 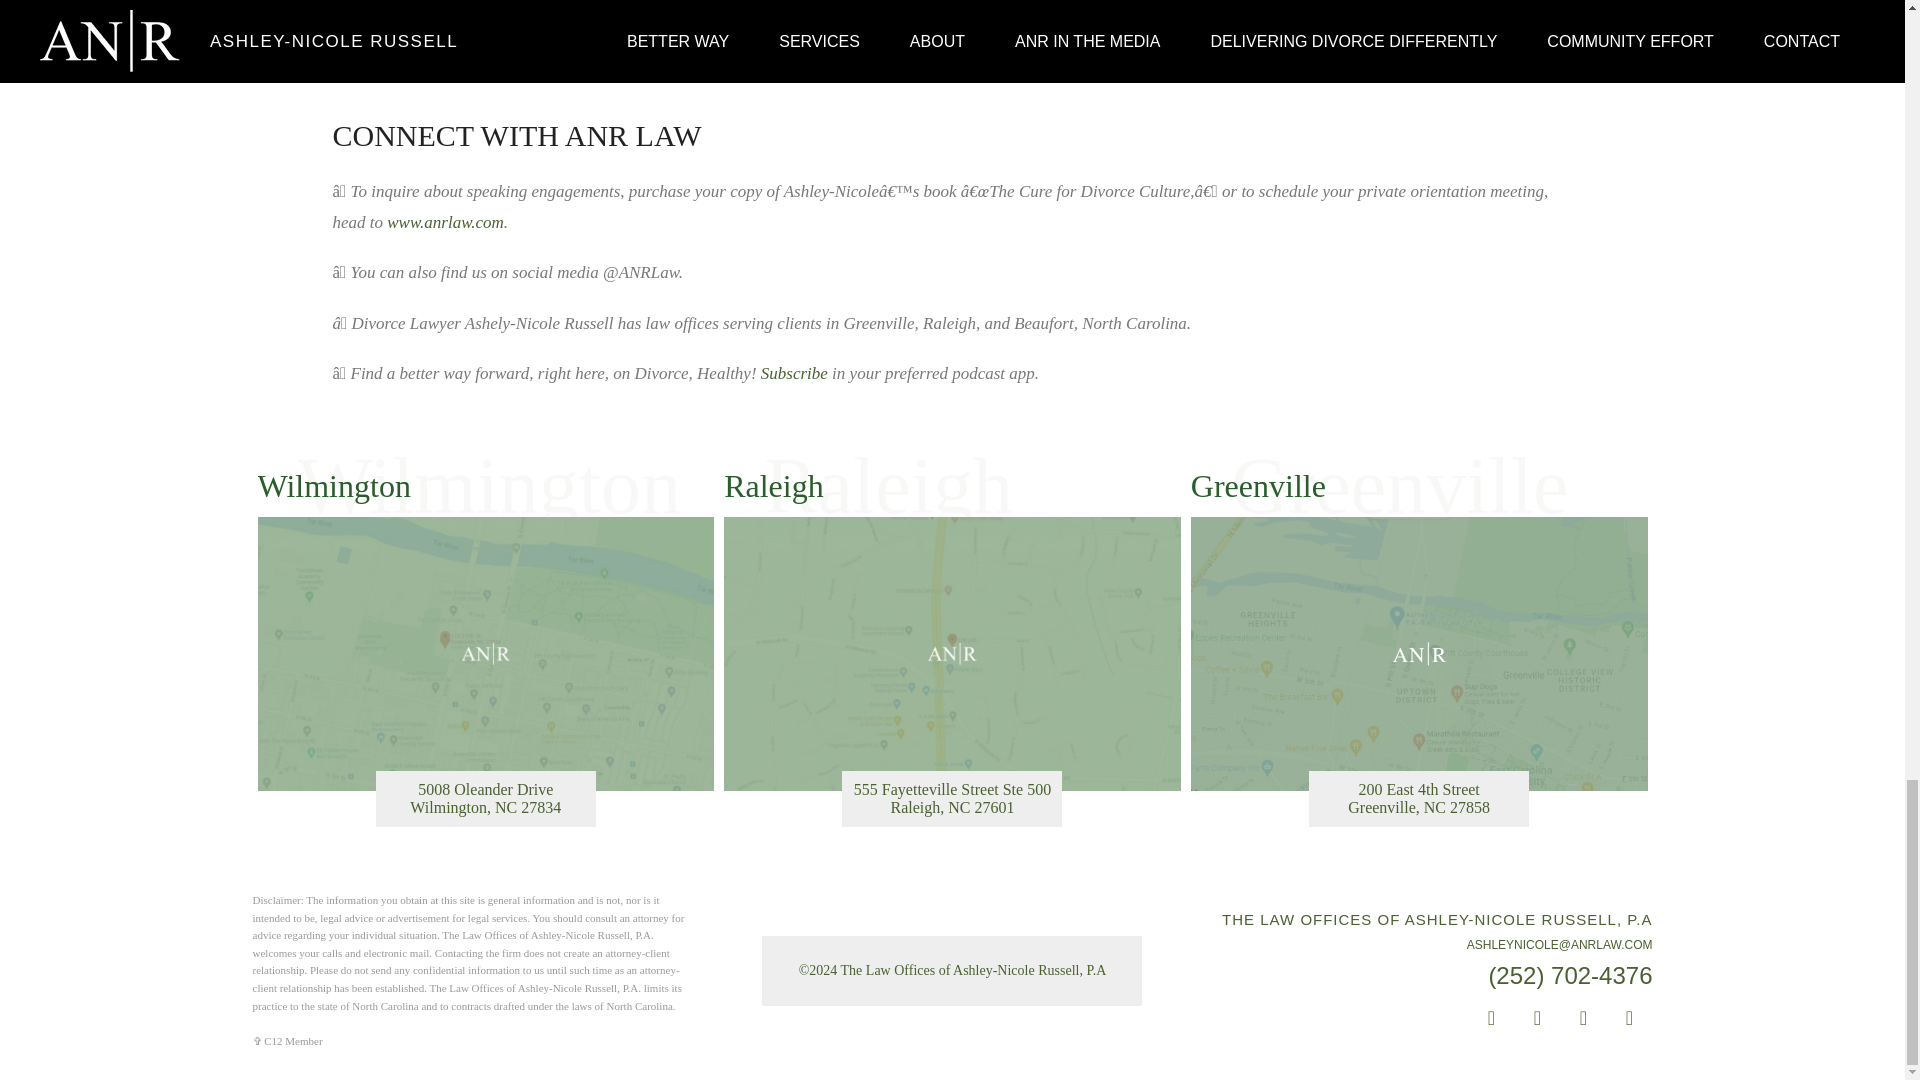 What do you see at coordinates (1492, 1018) in the screenshot?
I see `Like ANR Law on Facebook` at bounding box center [1492, 1018].